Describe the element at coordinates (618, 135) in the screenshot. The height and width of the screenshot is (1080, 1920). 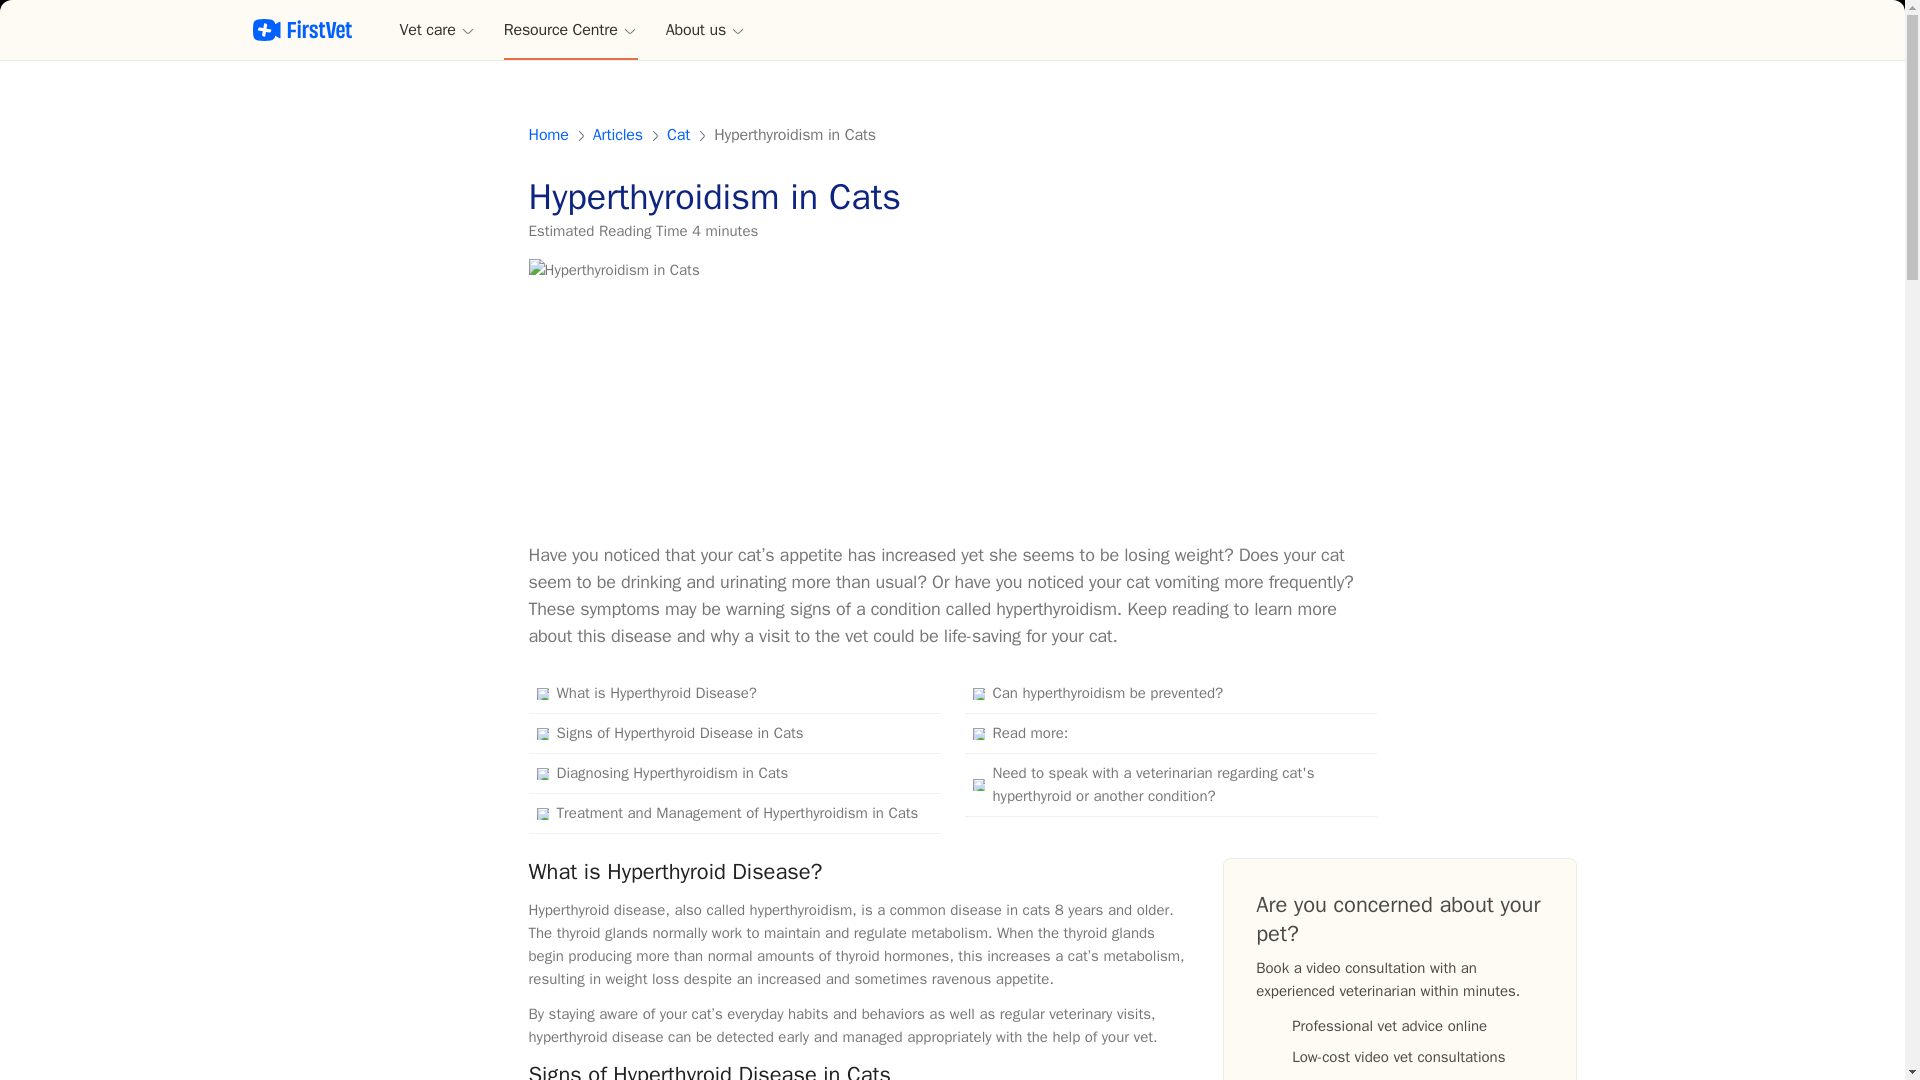
I see `Articles` at that location.